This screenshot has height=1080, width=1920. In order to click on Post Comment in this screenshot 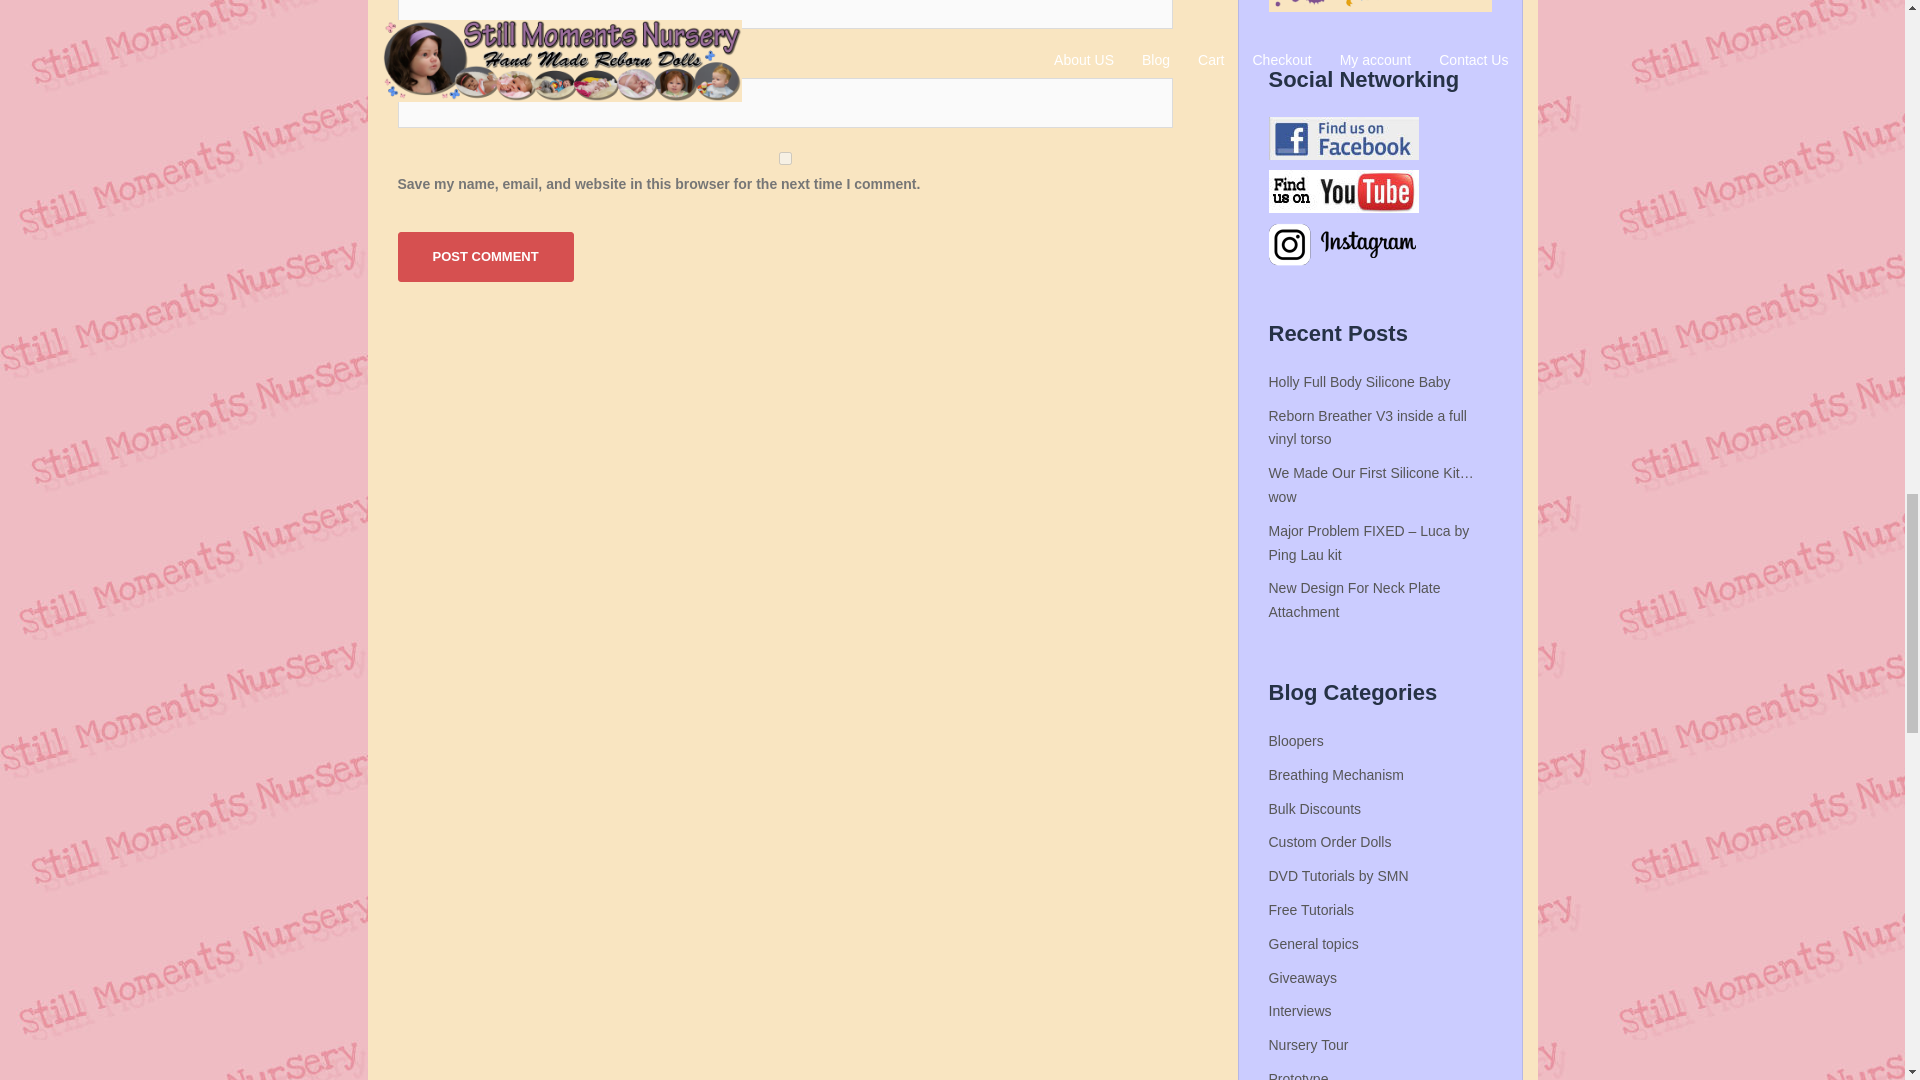, I will do `click(486, 256)`.